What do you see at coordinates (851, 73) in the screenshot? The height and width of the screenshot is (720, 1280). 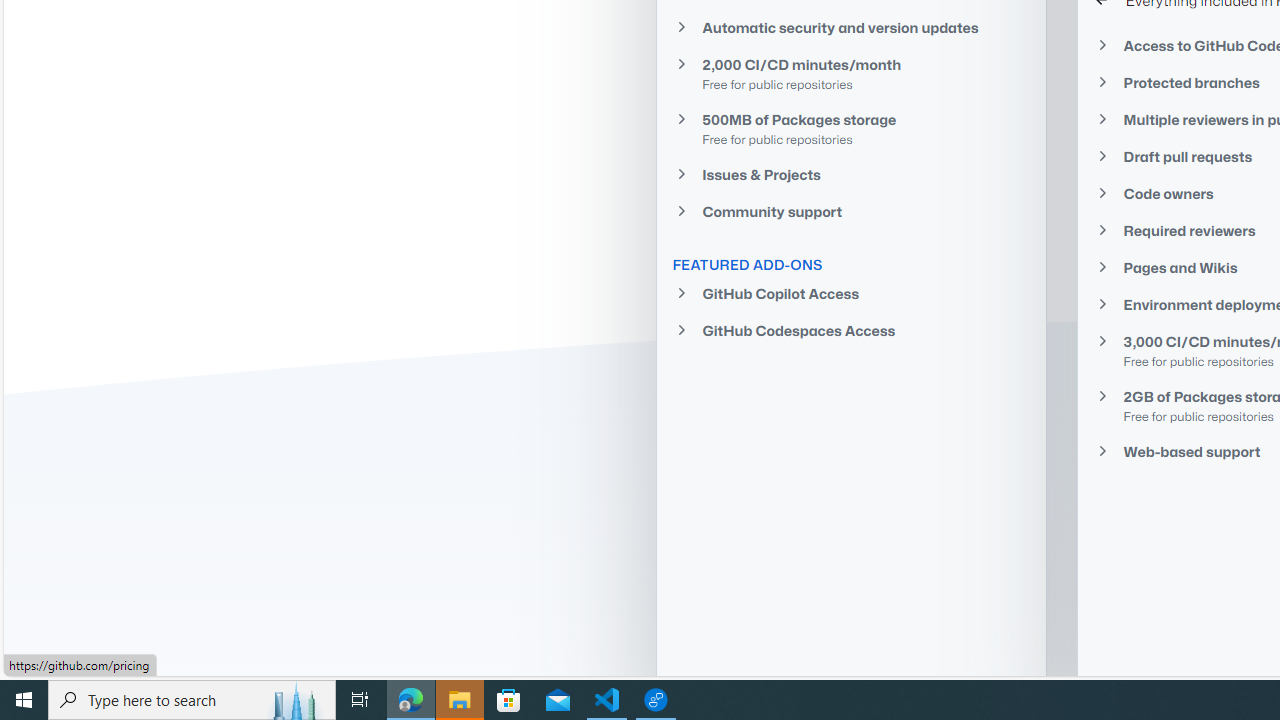 I see `2,000 CI/CD minutes/monthFree for public repositories` at bounding box center [851, 73].